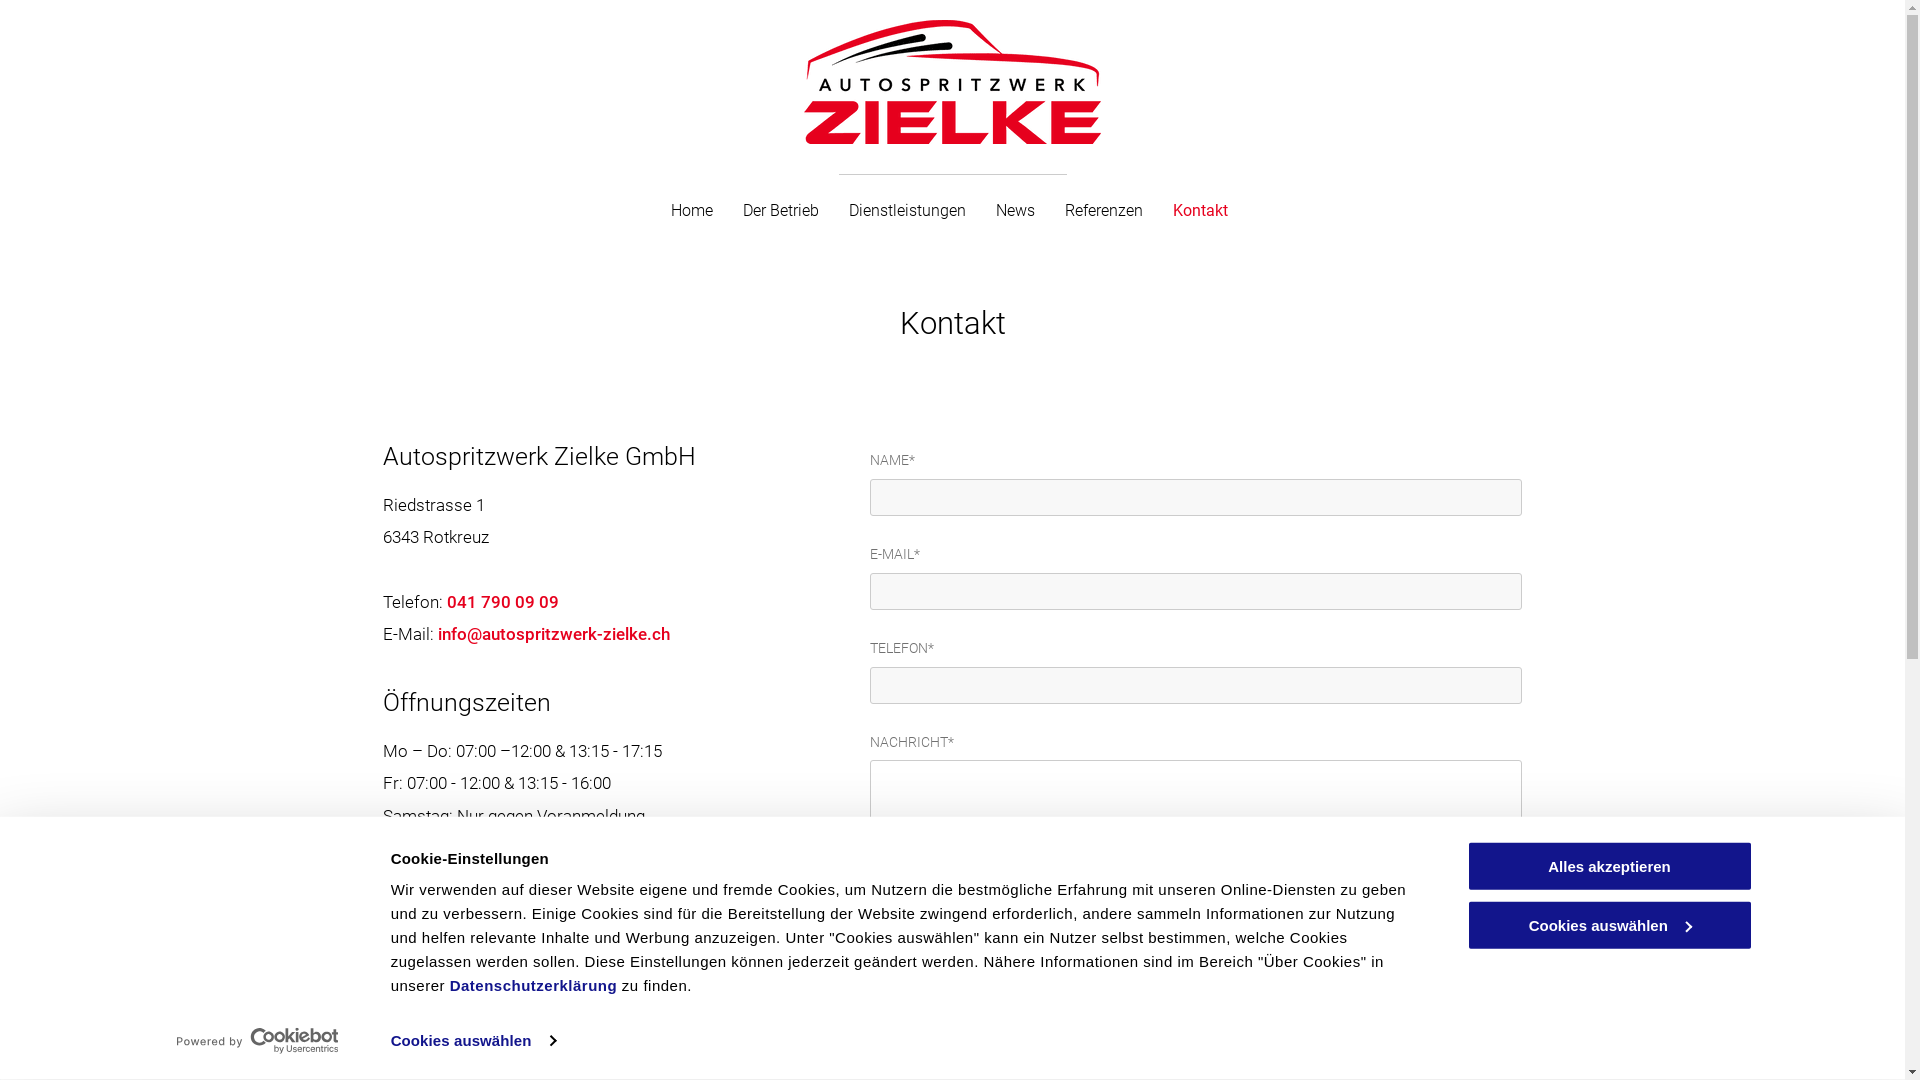 The image size is (1920, 1080). Describe the element at coordinates (781, 211) in the screenshot. I see `Der Betrieb` at that location.